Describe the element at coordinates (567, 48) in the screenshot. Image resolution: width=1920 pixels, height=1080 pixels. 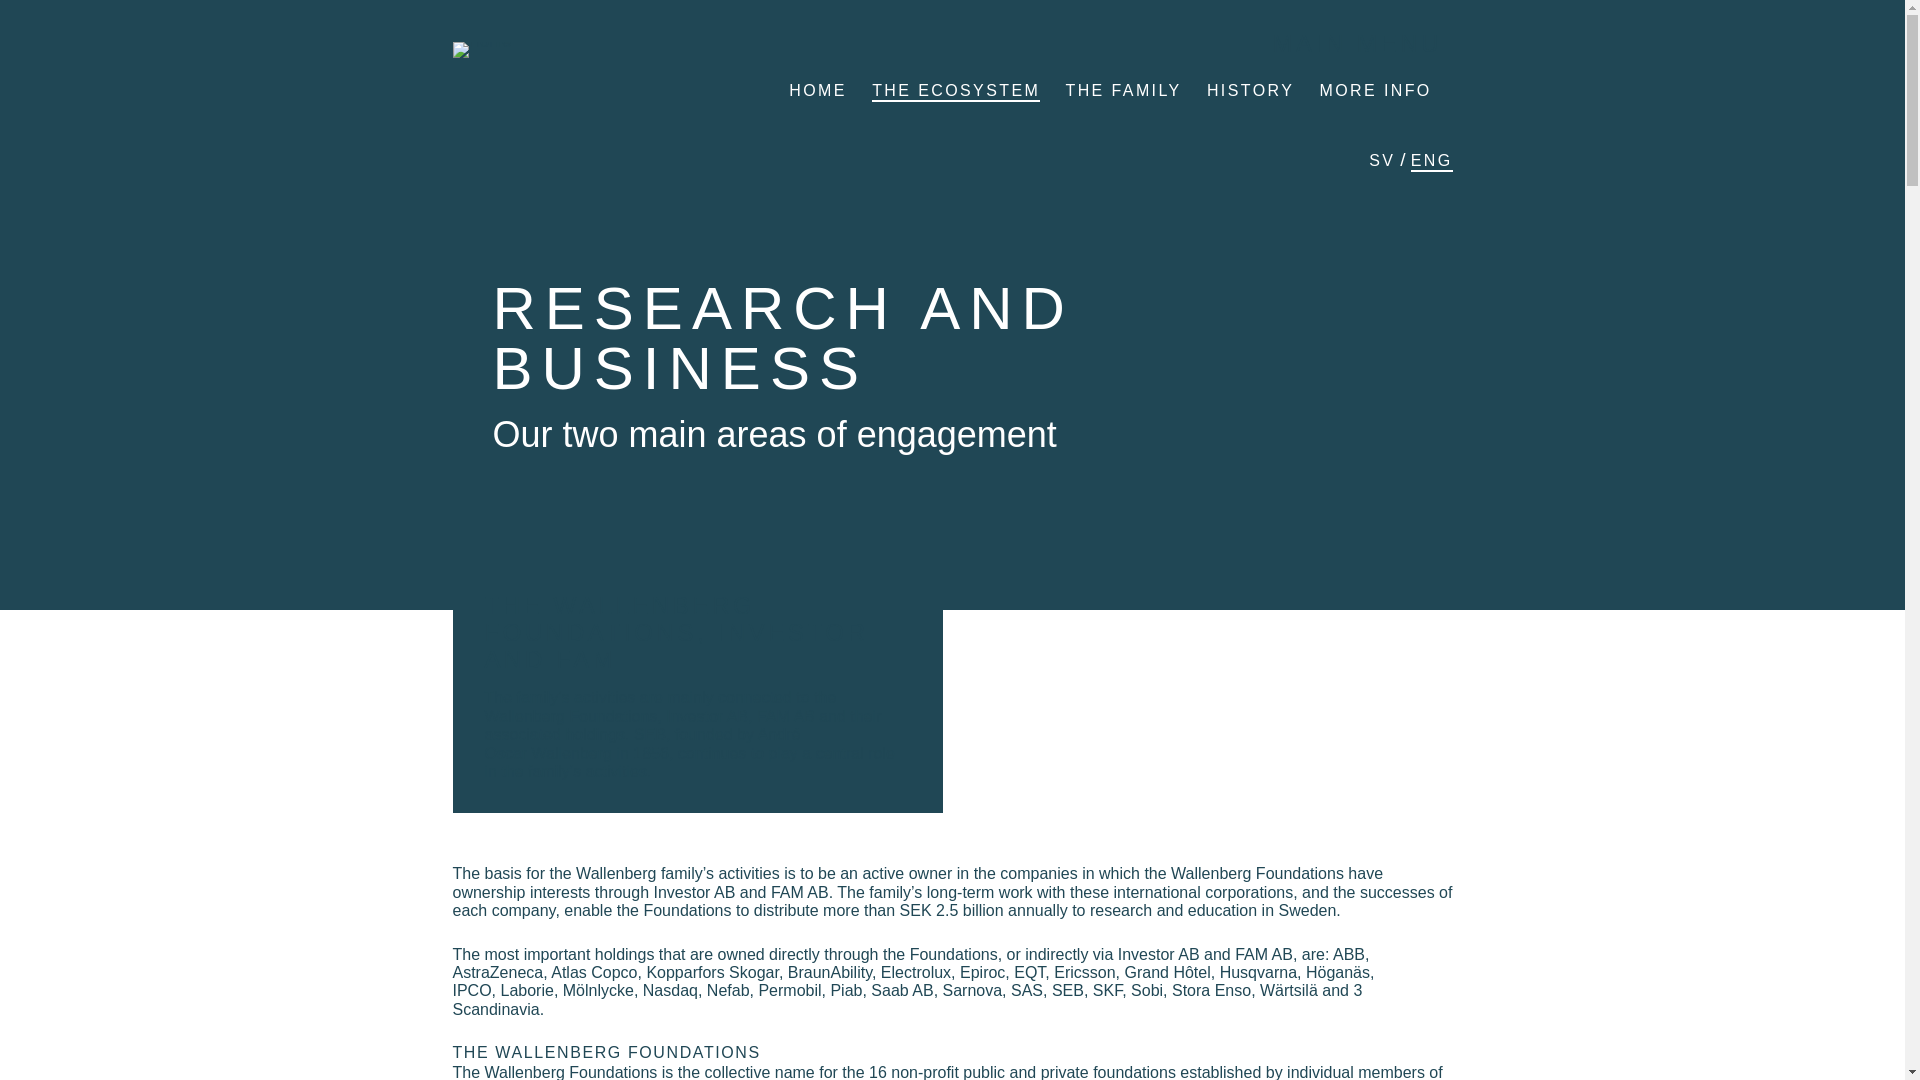
I see `Home` at that location.